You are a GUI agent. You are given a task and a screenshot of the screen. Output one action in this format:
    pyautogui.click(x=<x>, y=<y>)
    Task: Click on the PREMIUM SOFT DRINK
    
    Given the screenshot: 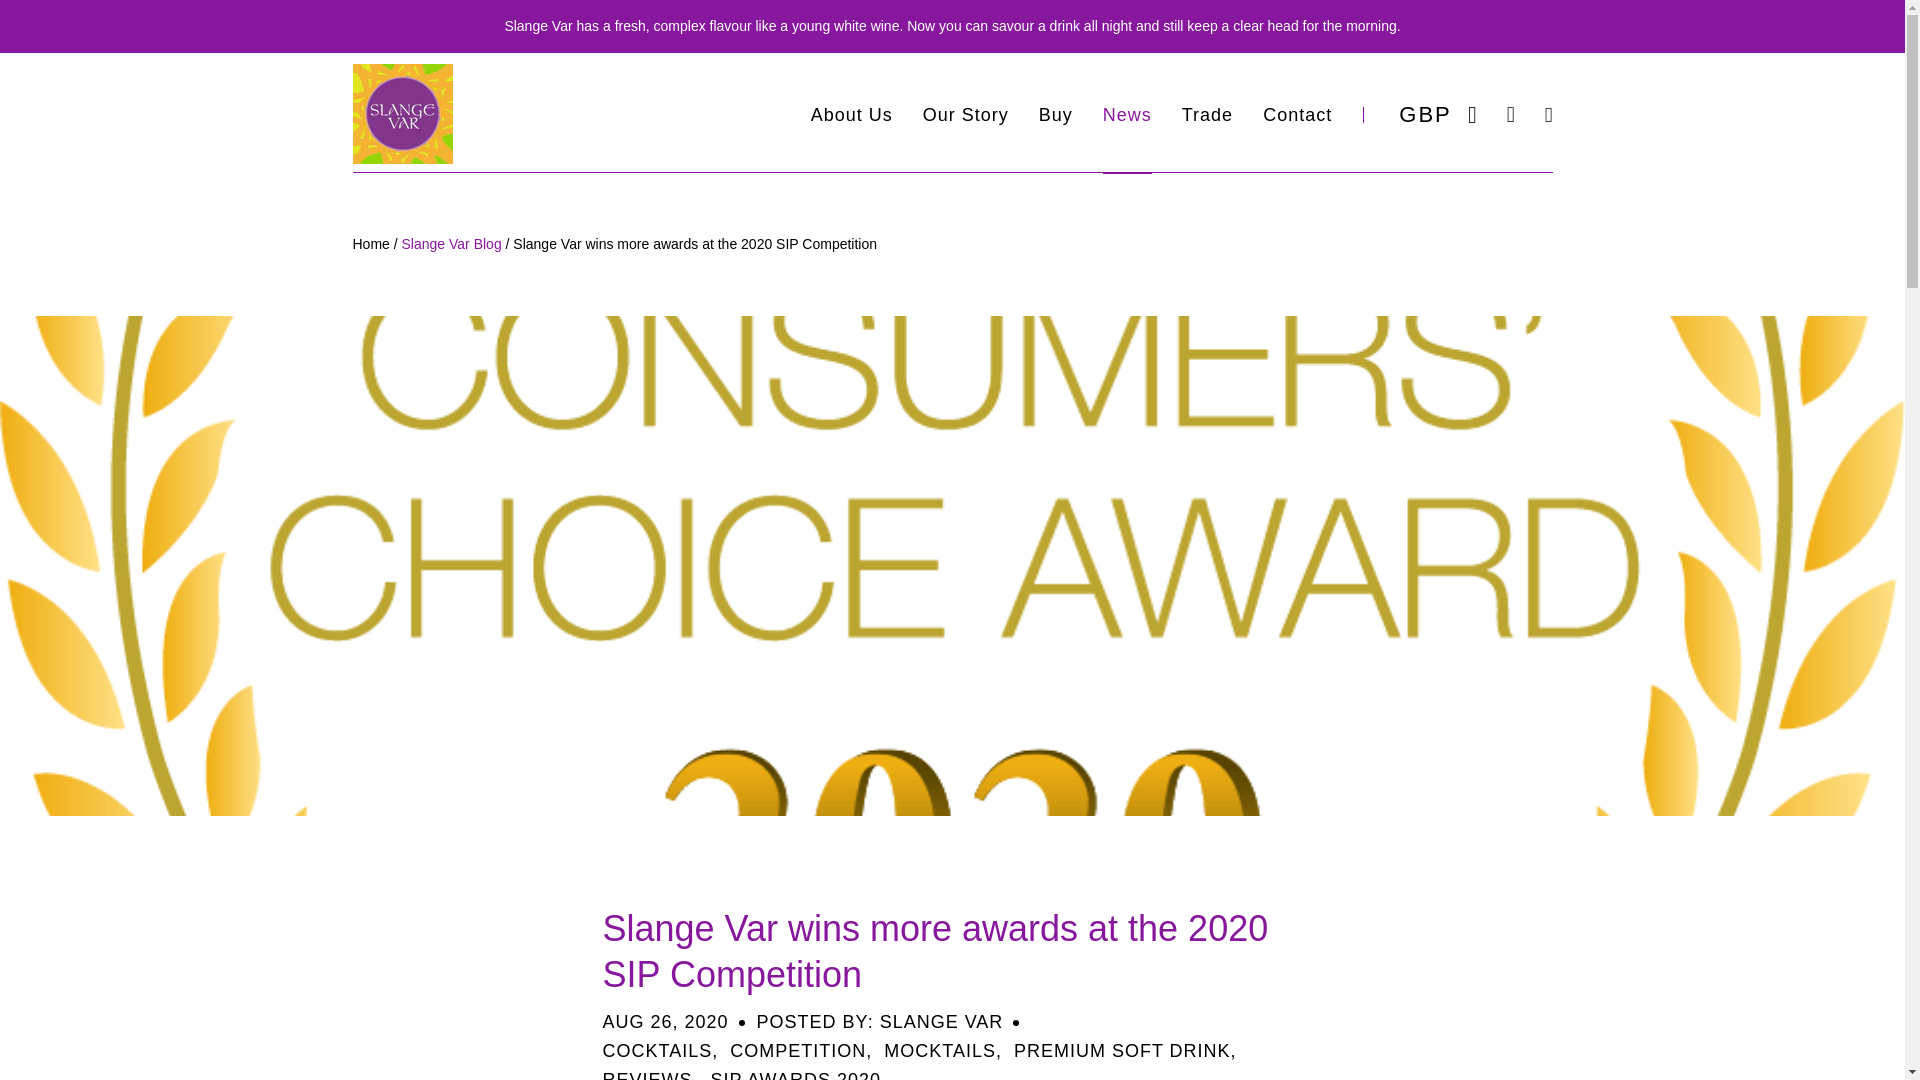 What is the action you would take?
    pyautogui.click(x=1122, y=1050)
    